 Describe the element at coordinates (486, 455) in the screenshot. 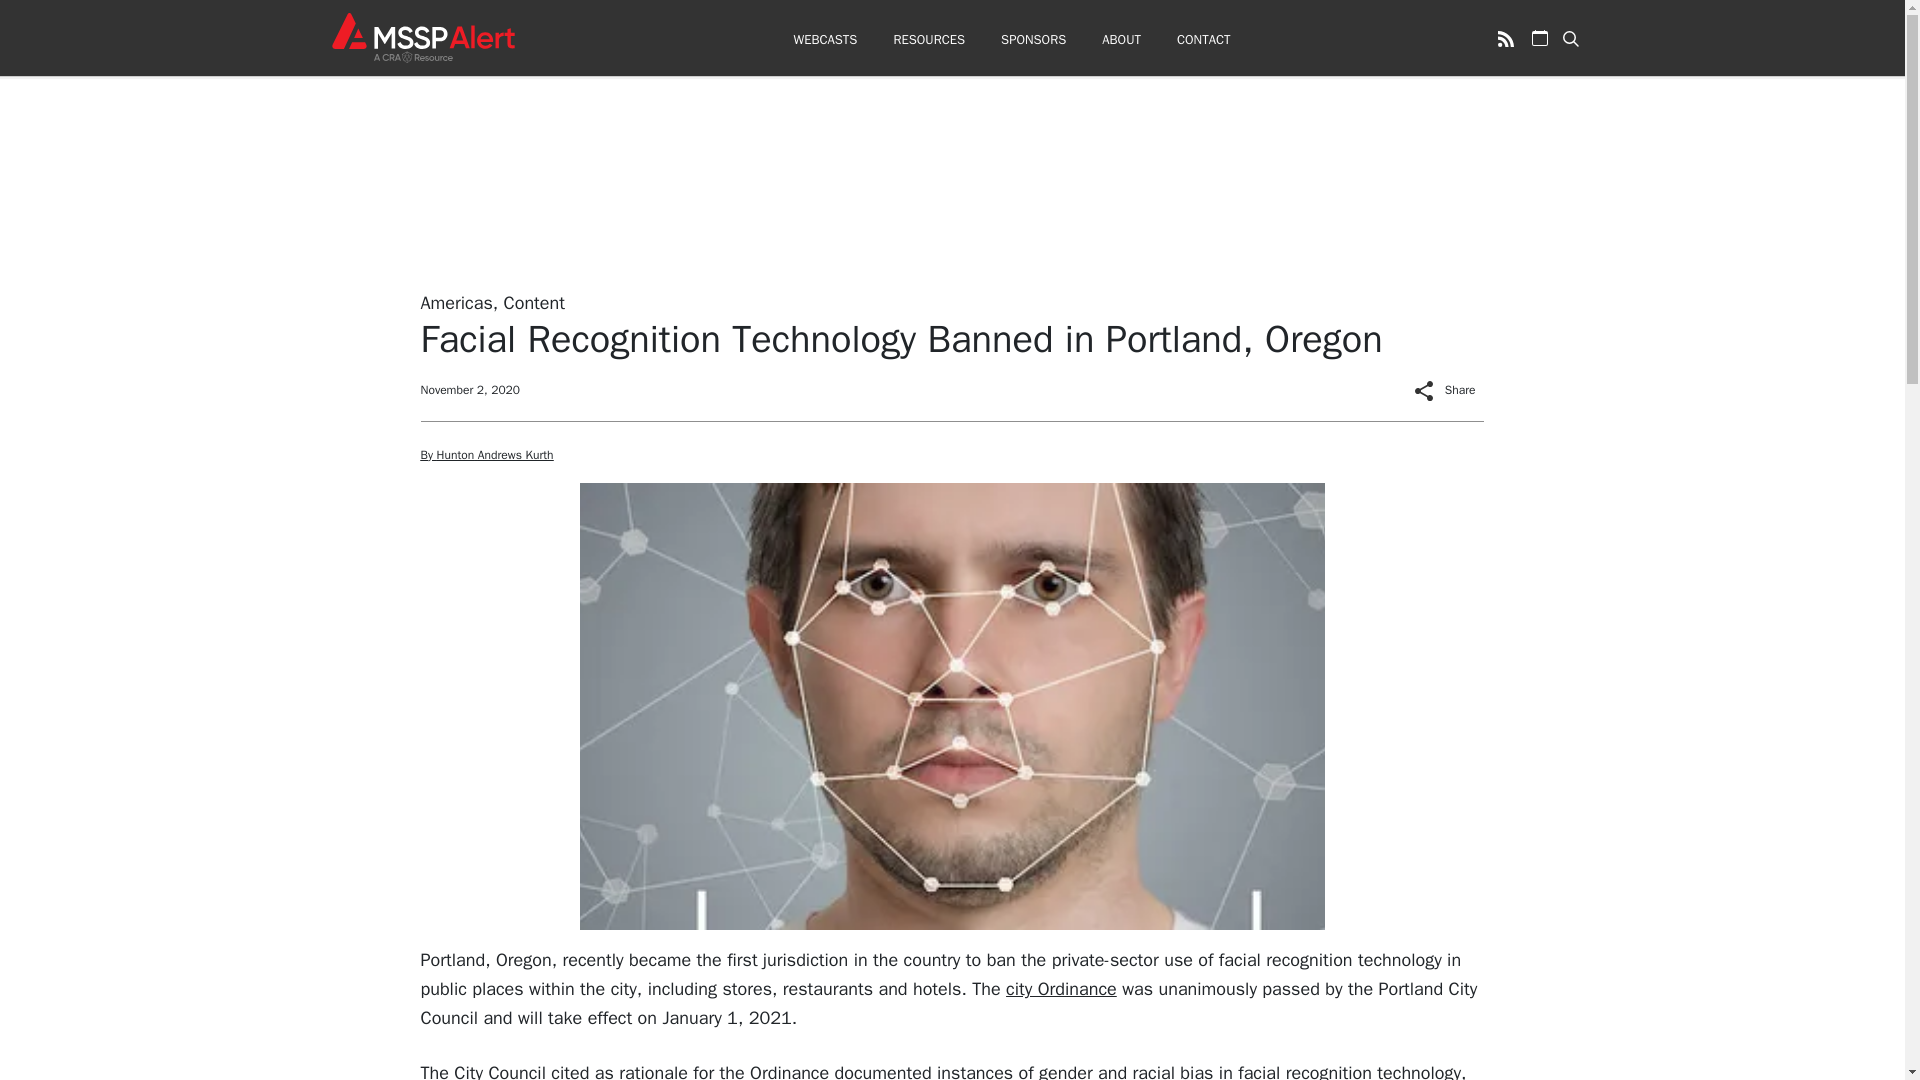

I see `By Hunton Andrews Kurth` at that location.